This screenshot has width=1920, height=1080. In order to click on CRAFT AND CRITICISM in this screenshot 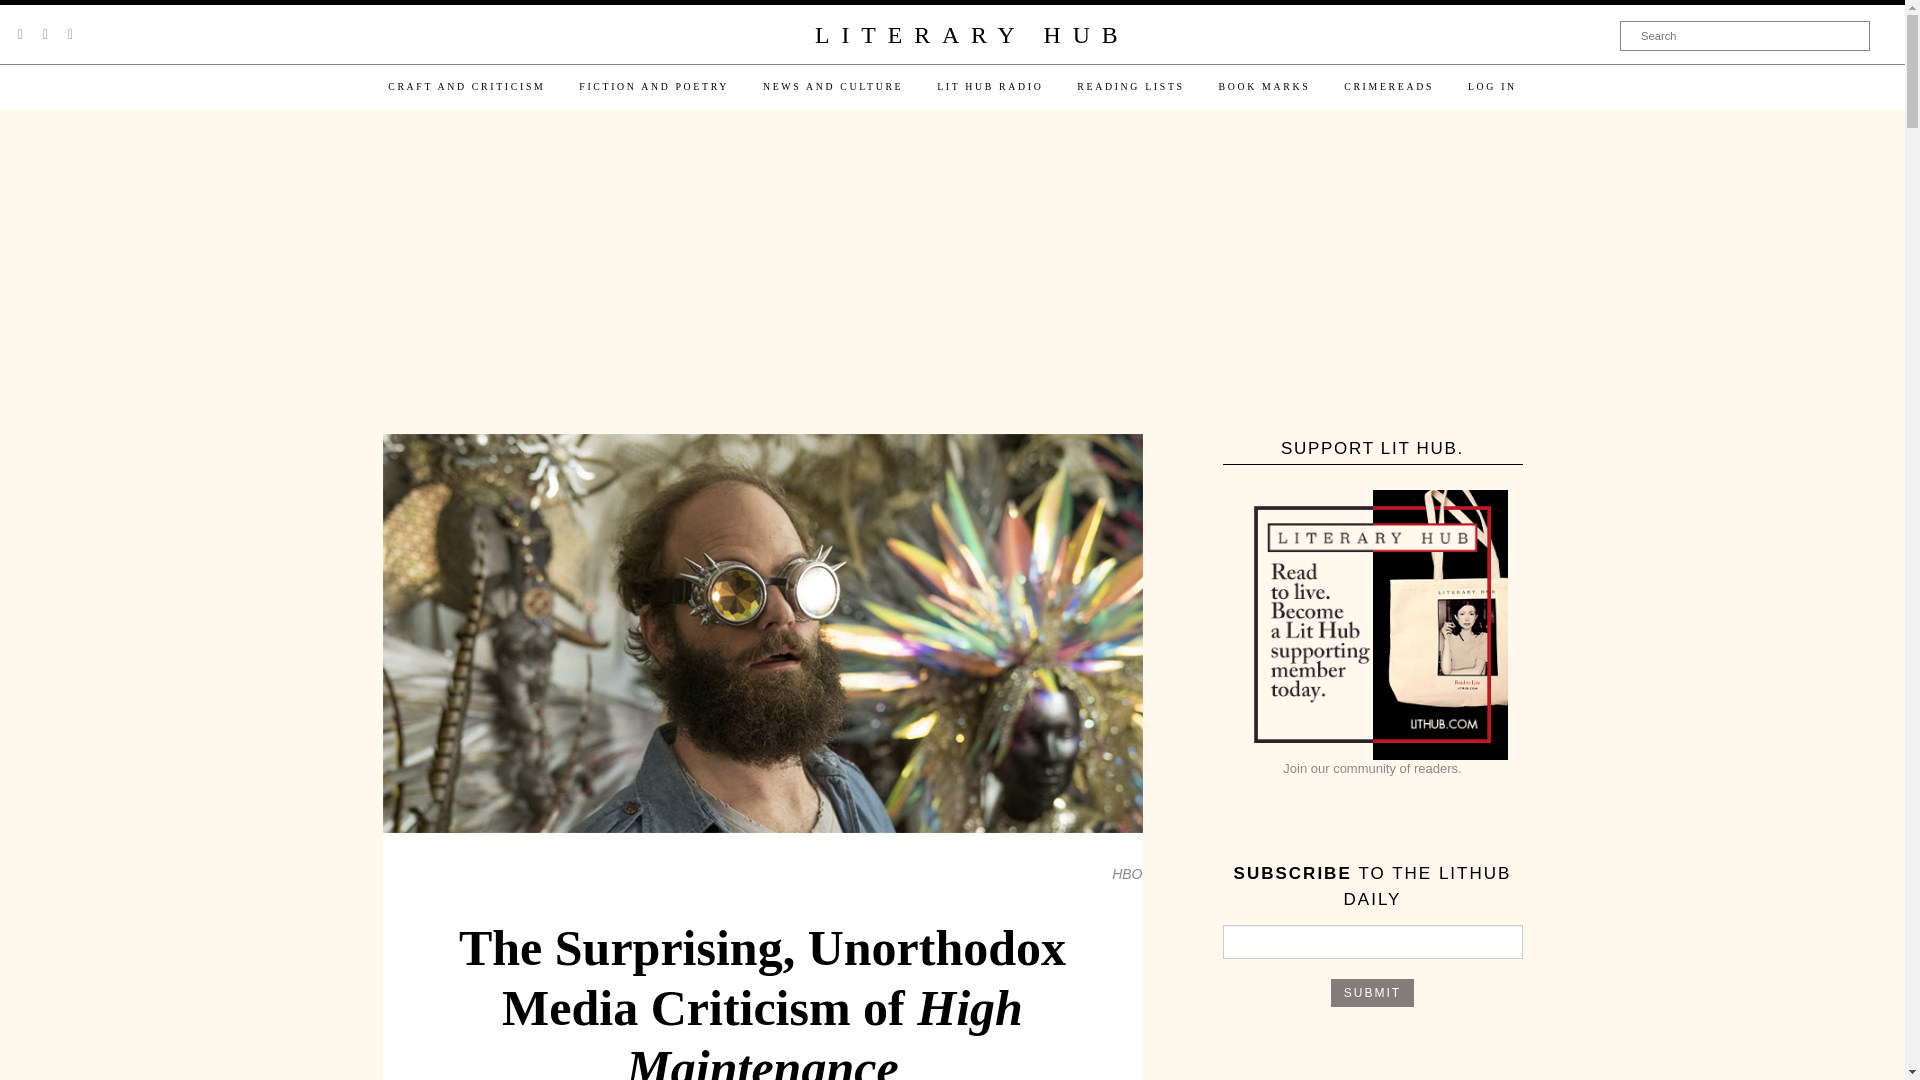, I will do `click(466, 86)`.